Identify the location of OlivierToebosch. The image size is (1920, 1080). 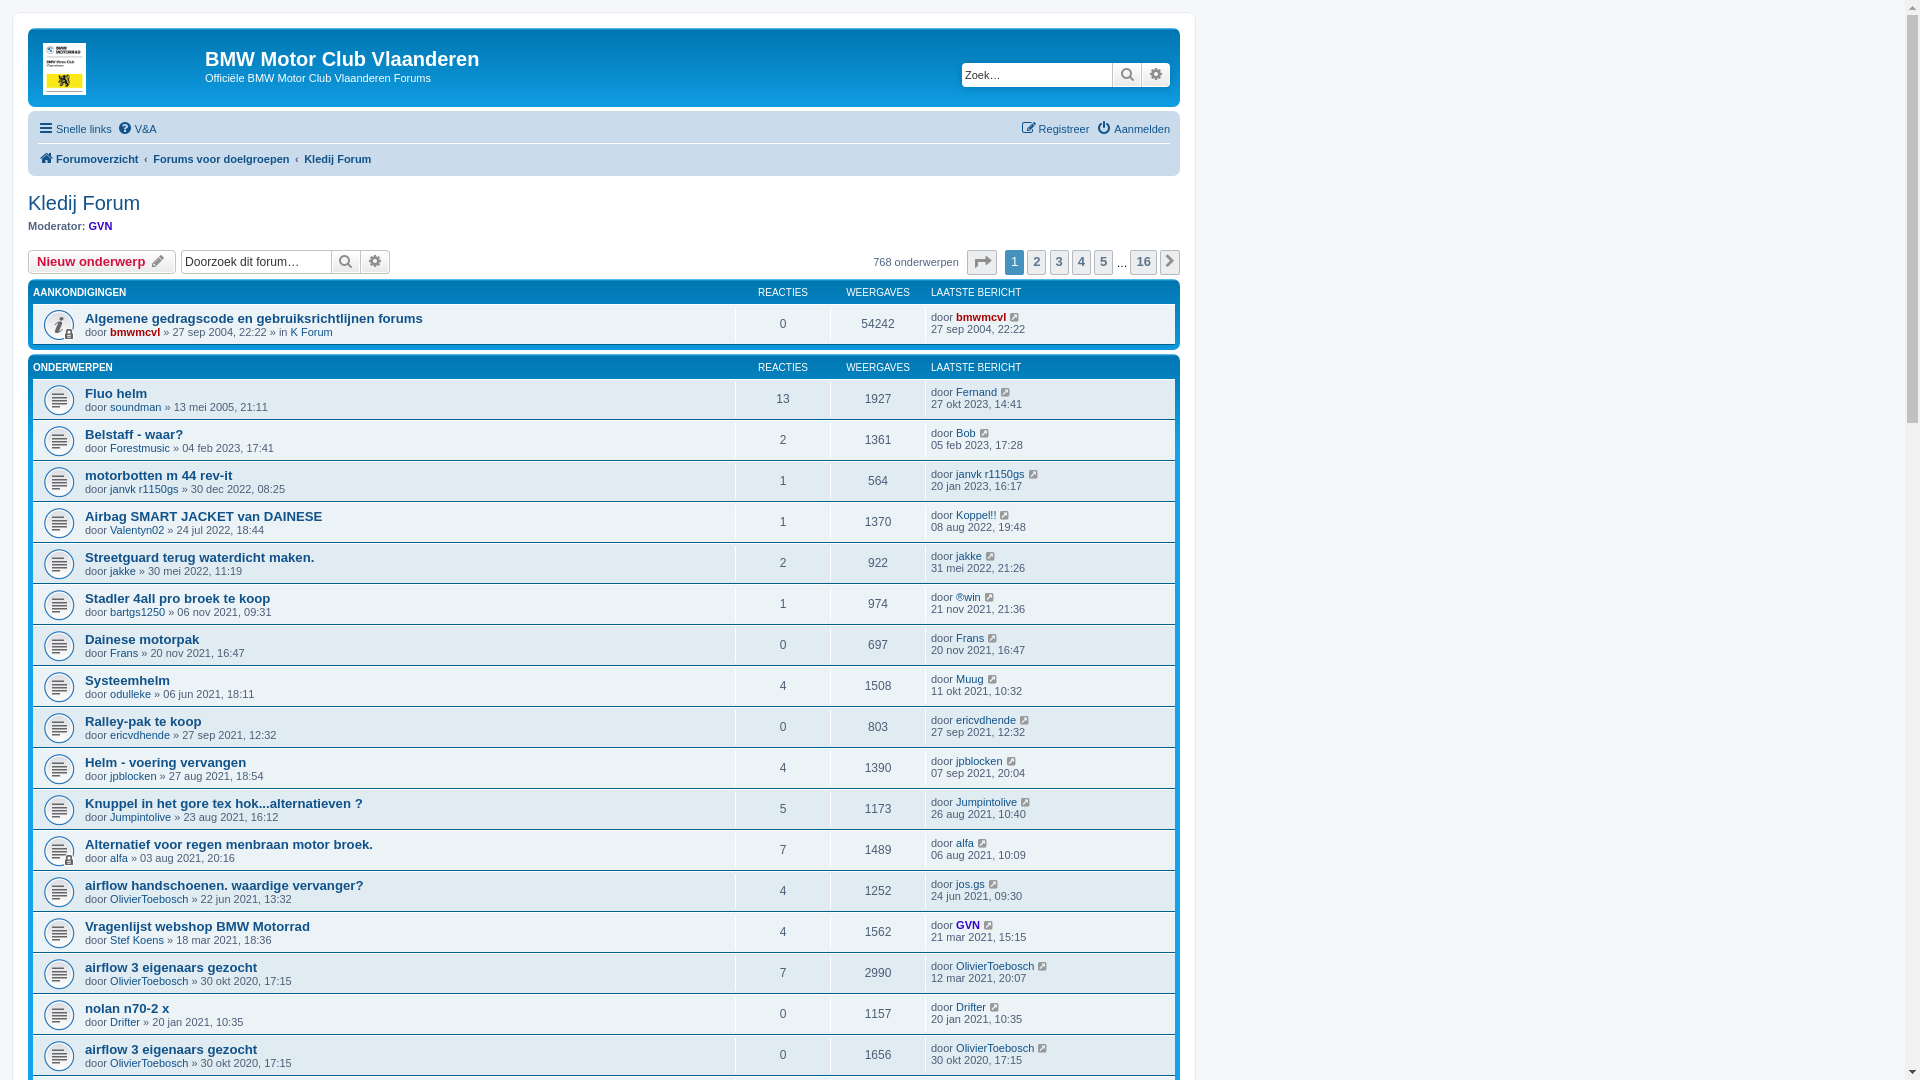
(995, 1048).